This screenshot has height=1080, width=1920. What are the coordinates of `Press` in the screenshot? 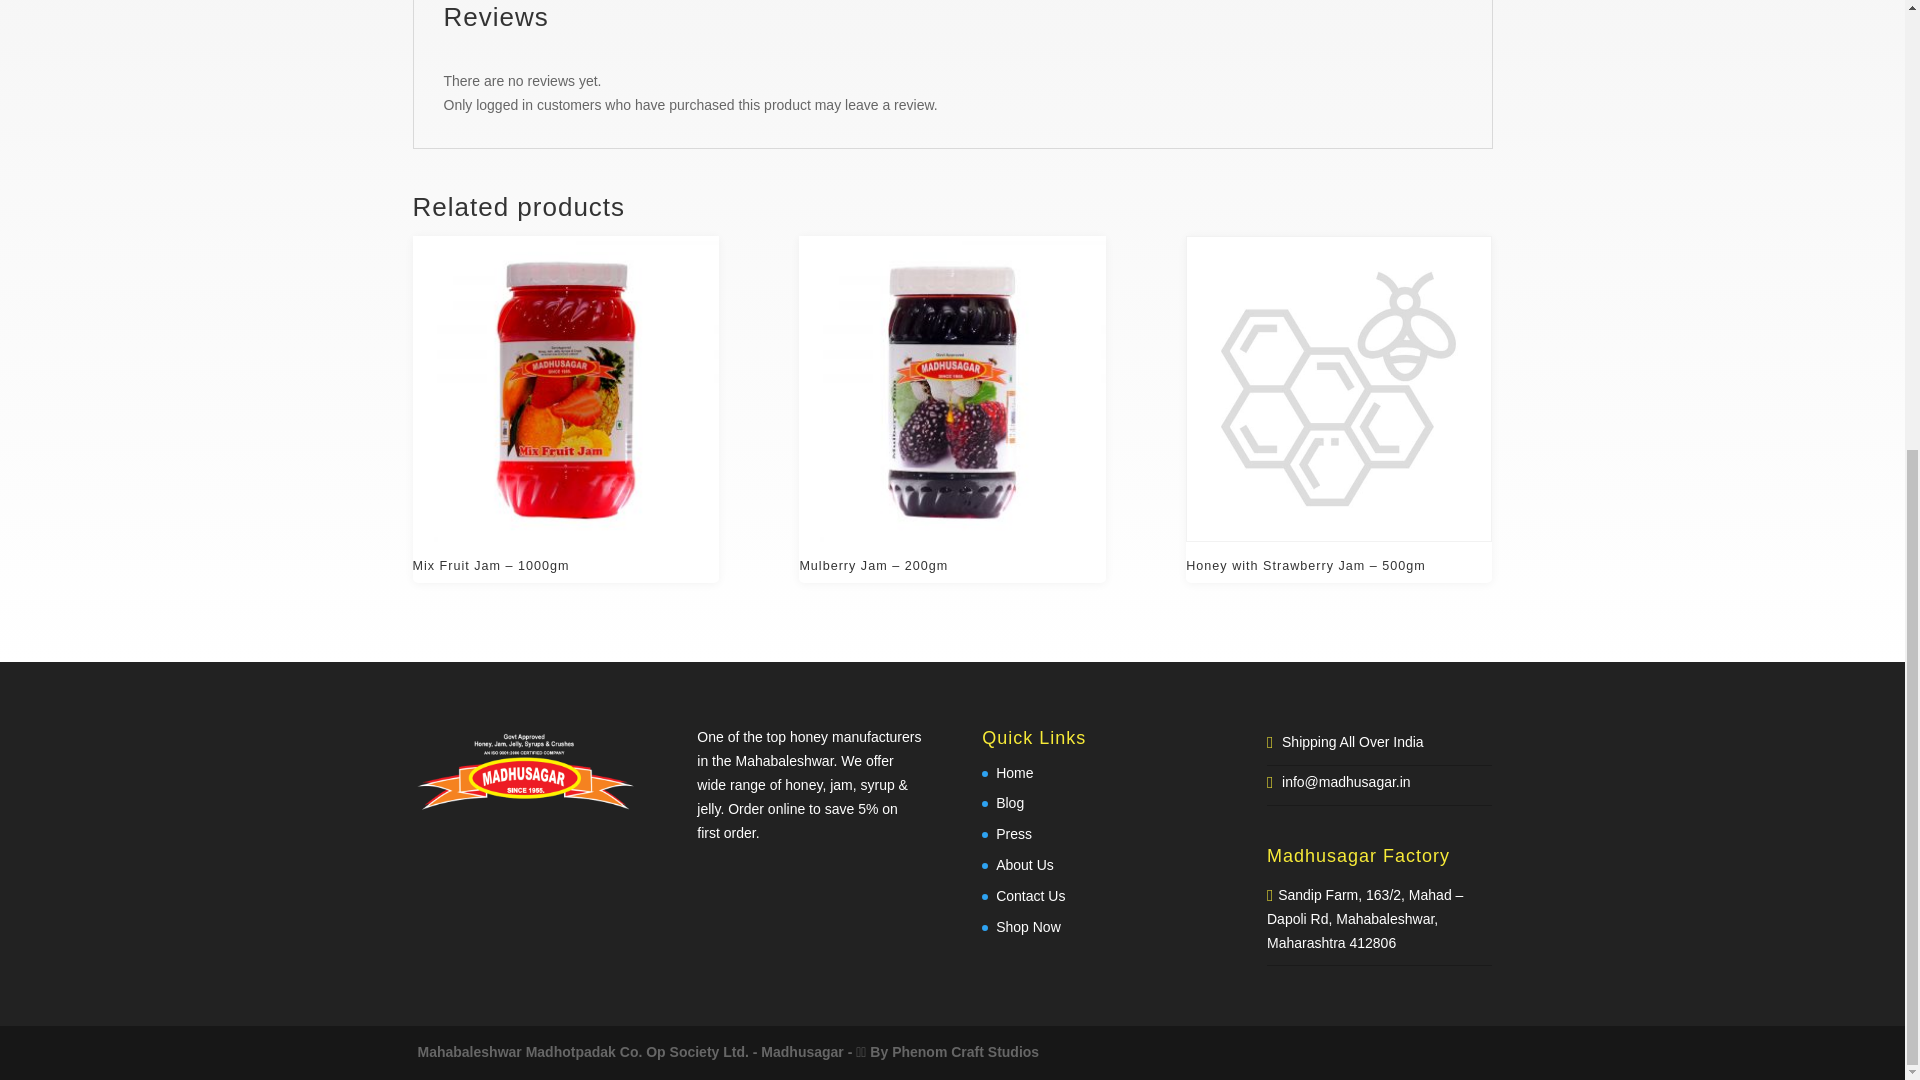 It's located at (1014, 834).